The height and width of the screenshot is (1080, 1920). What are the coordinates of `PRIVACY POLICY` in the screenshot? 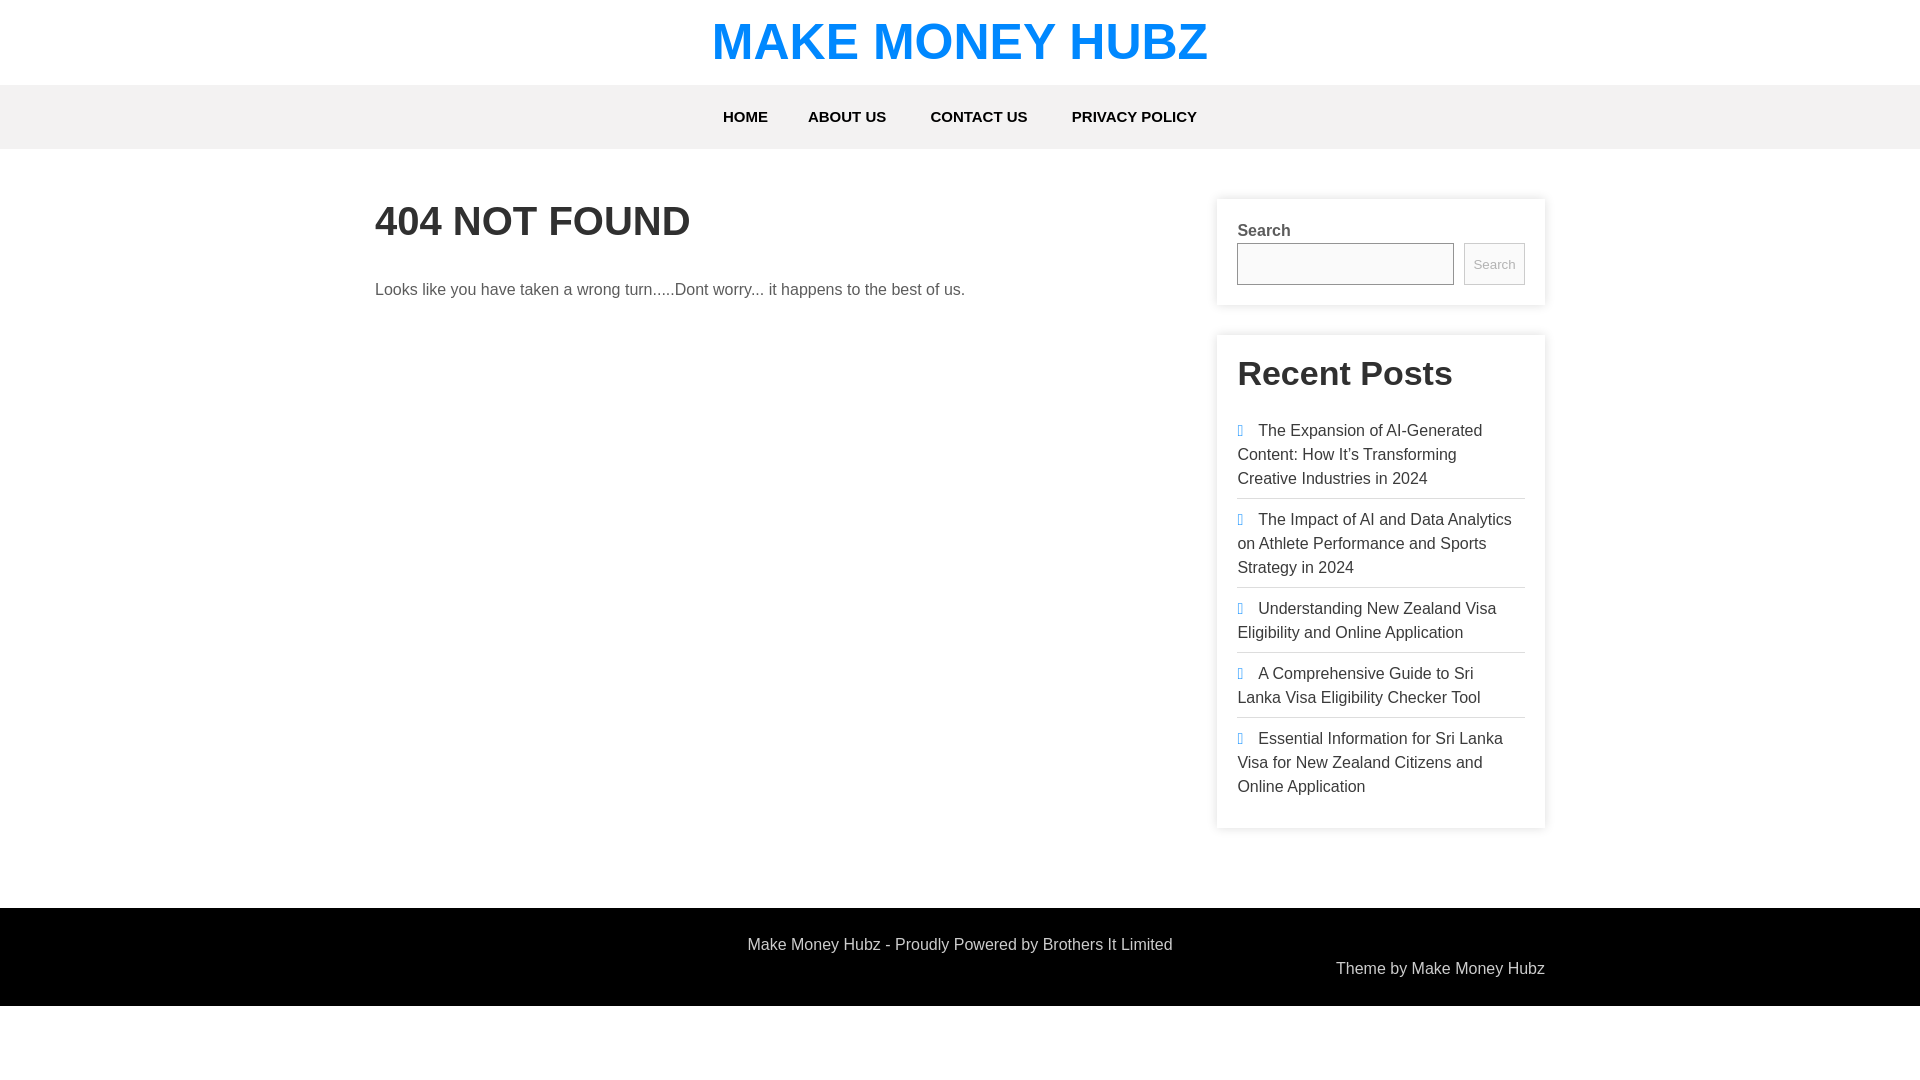 It's located at (1134, 117).